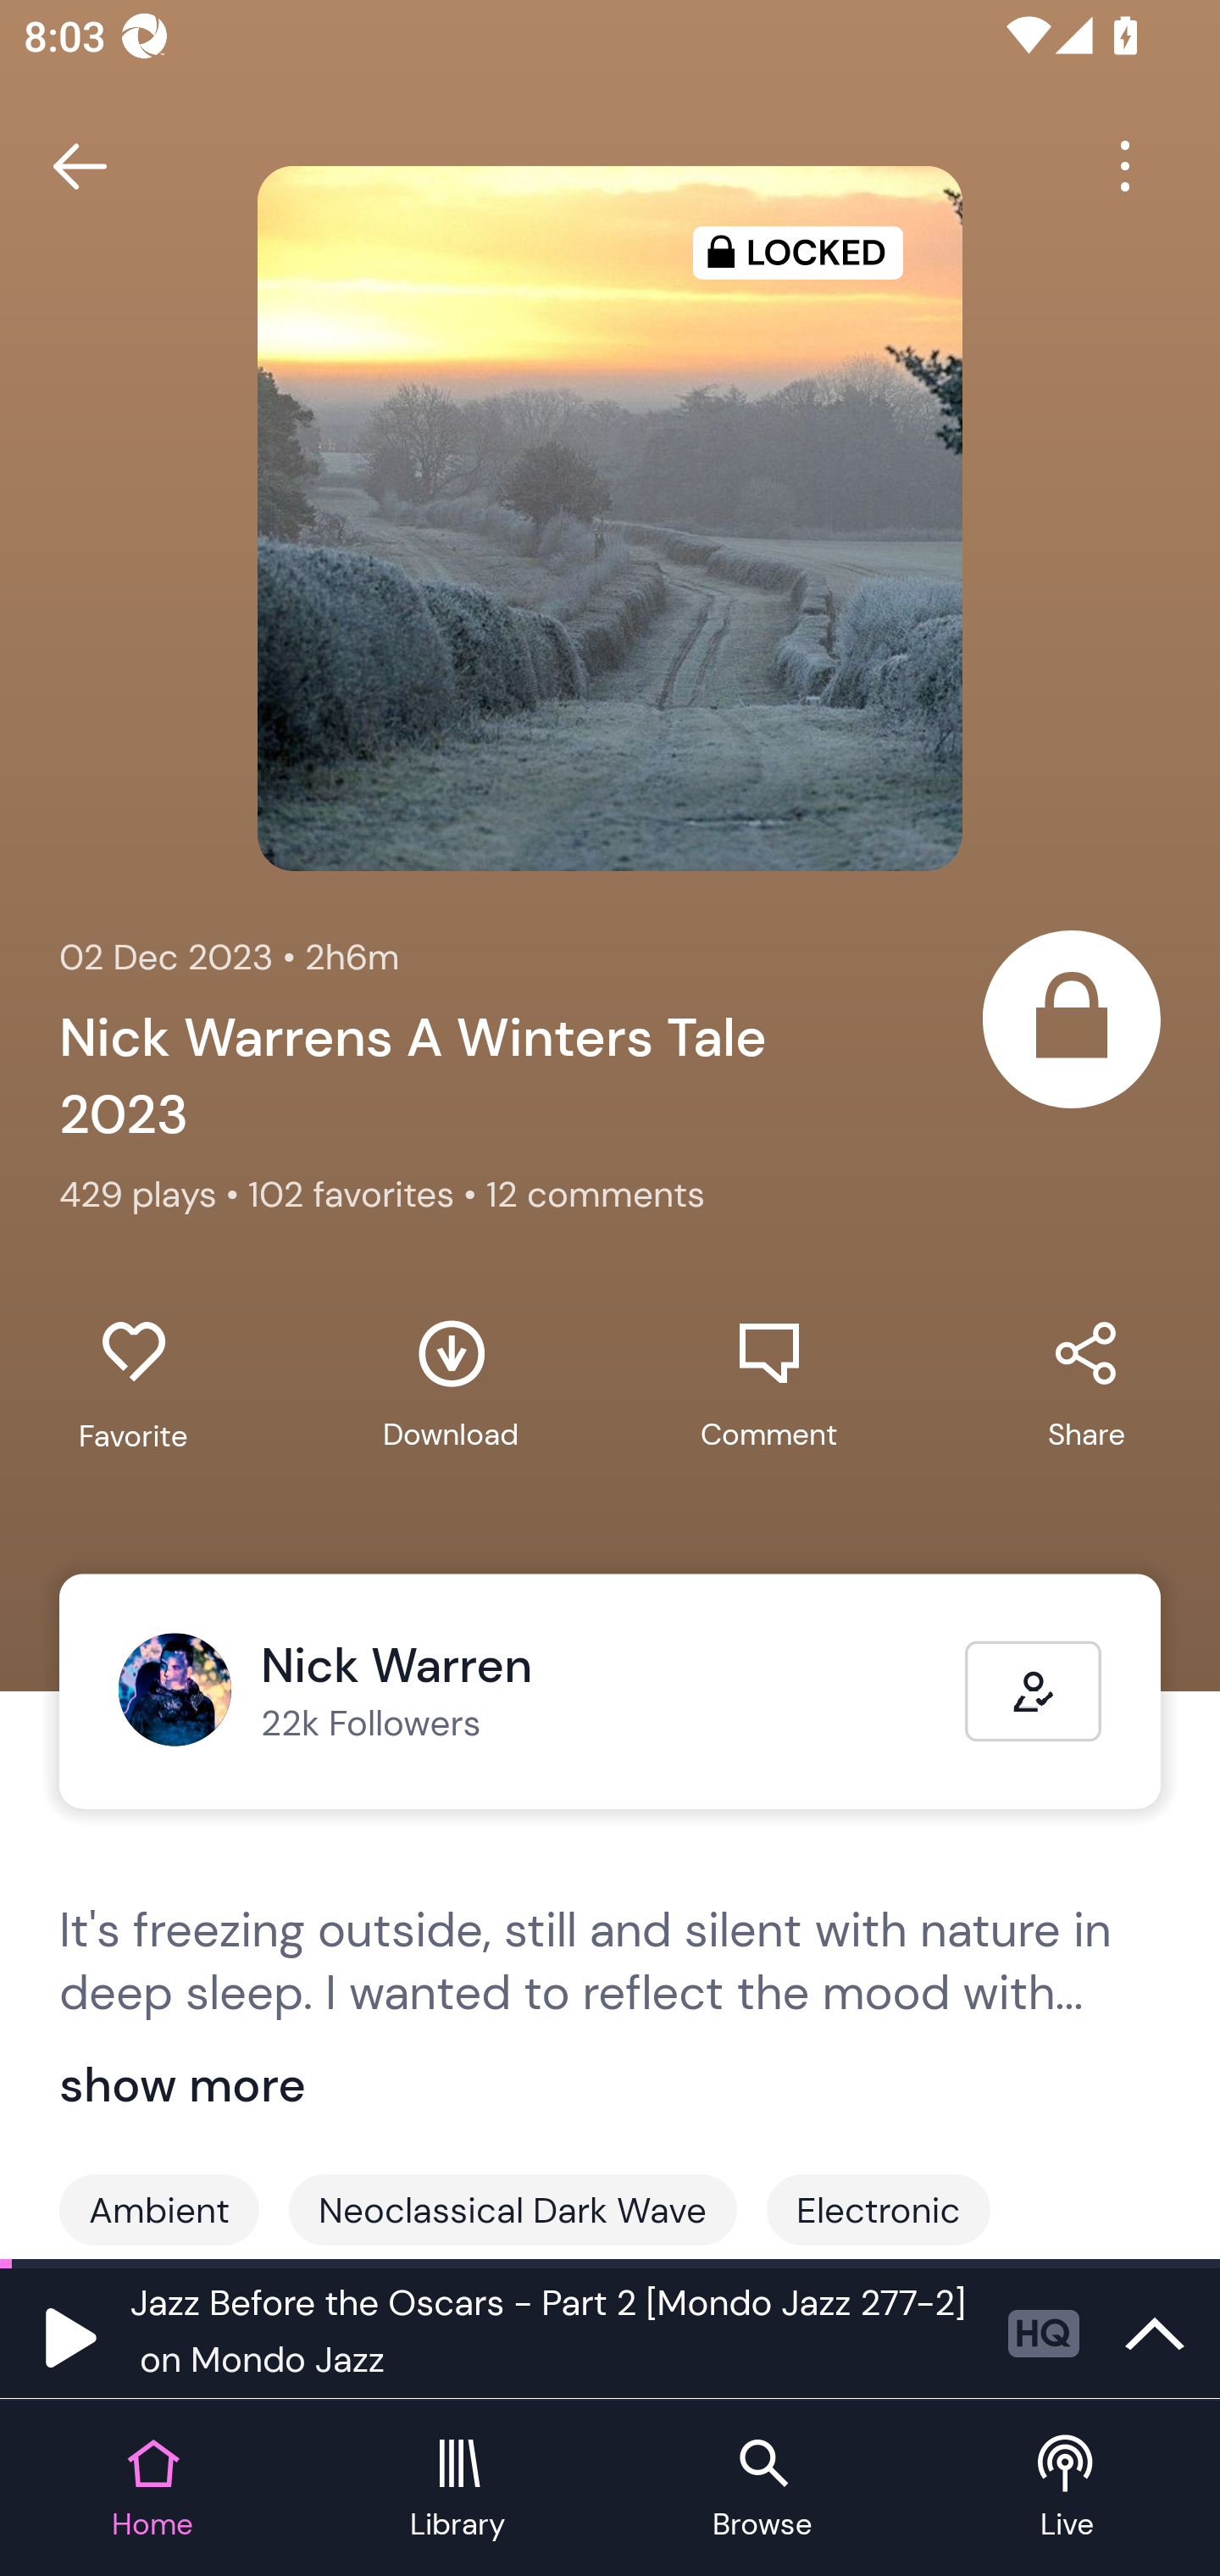 Image resolution: width=1220 pixels, height=2576 pixels. I want to click on 102 favorites • , so click(367, 1193).